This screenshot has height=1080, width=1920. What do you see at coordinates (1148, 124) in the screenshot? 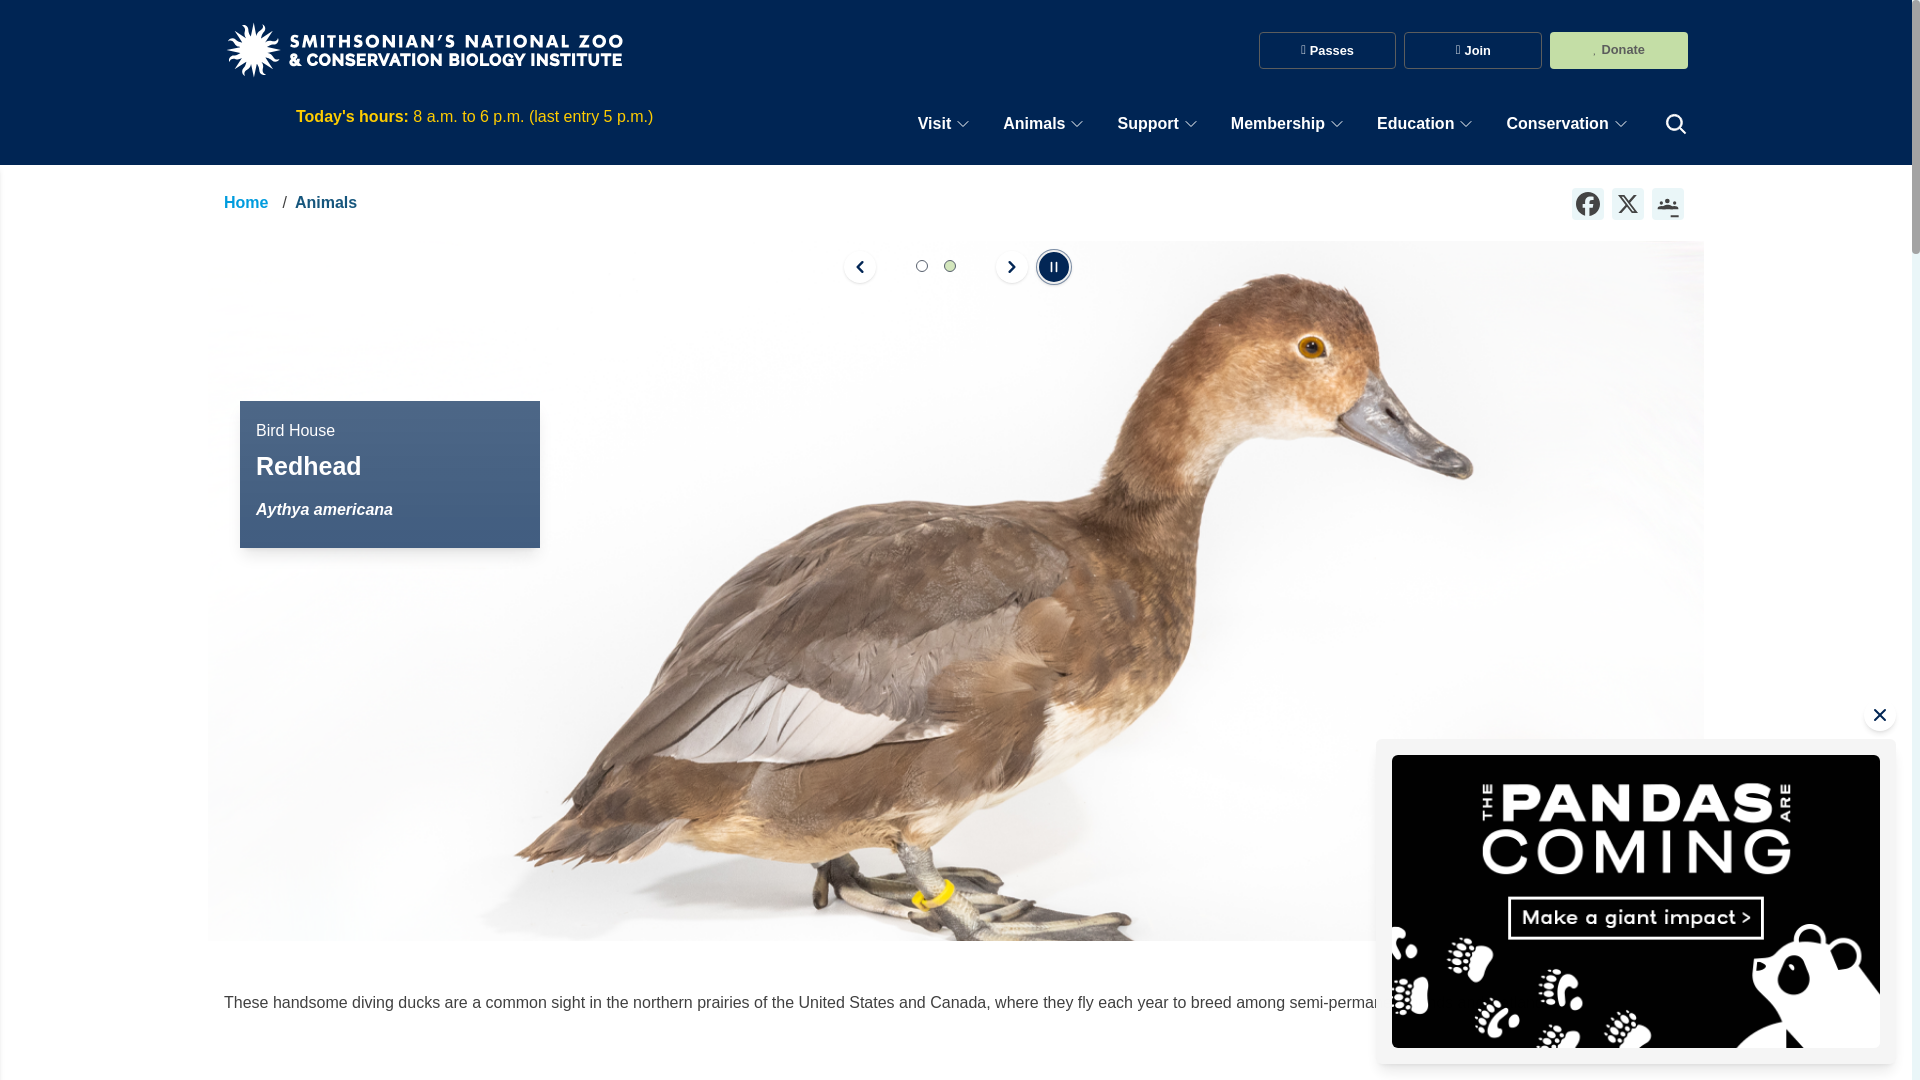
I see `Support` at bounding box center [1148, 124].